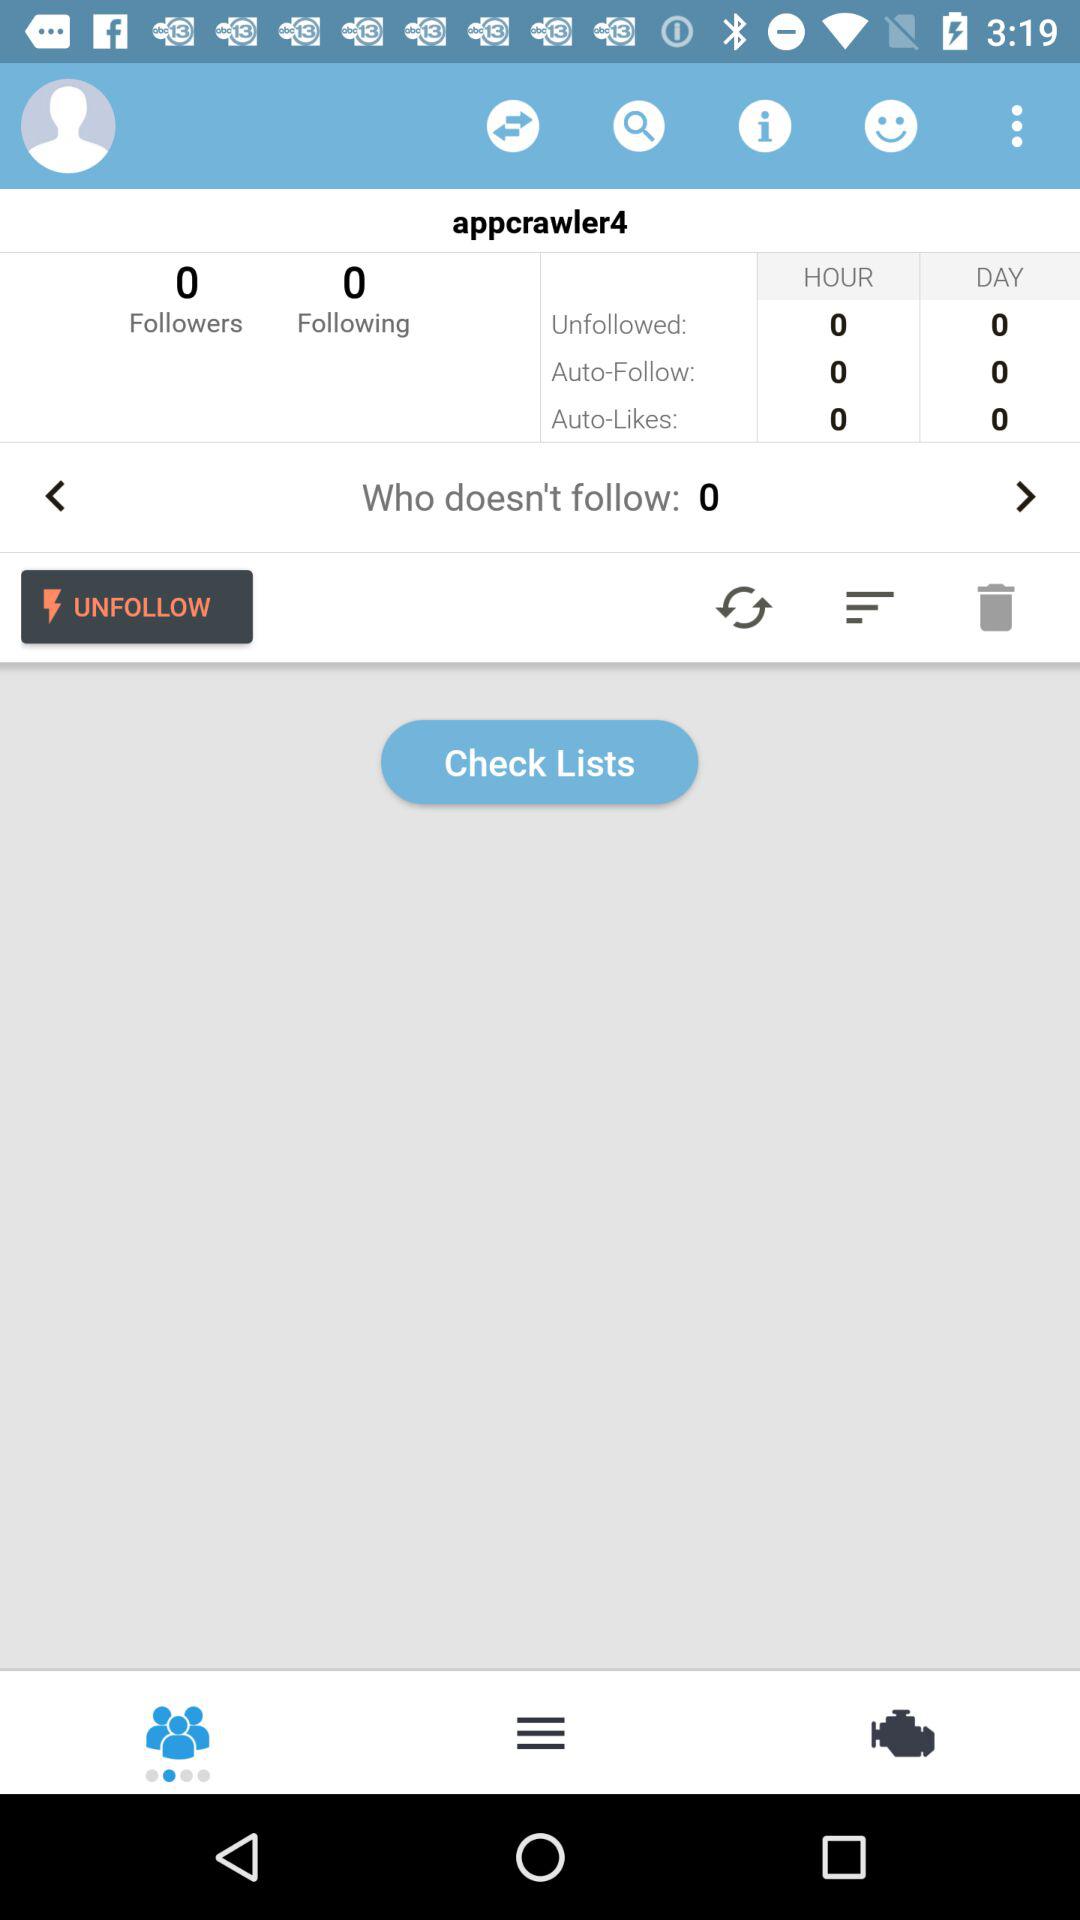  What do you see at coordinates (1017, 126) in the screenshot?
I see `open menu` at bounding box center [1017, 126].